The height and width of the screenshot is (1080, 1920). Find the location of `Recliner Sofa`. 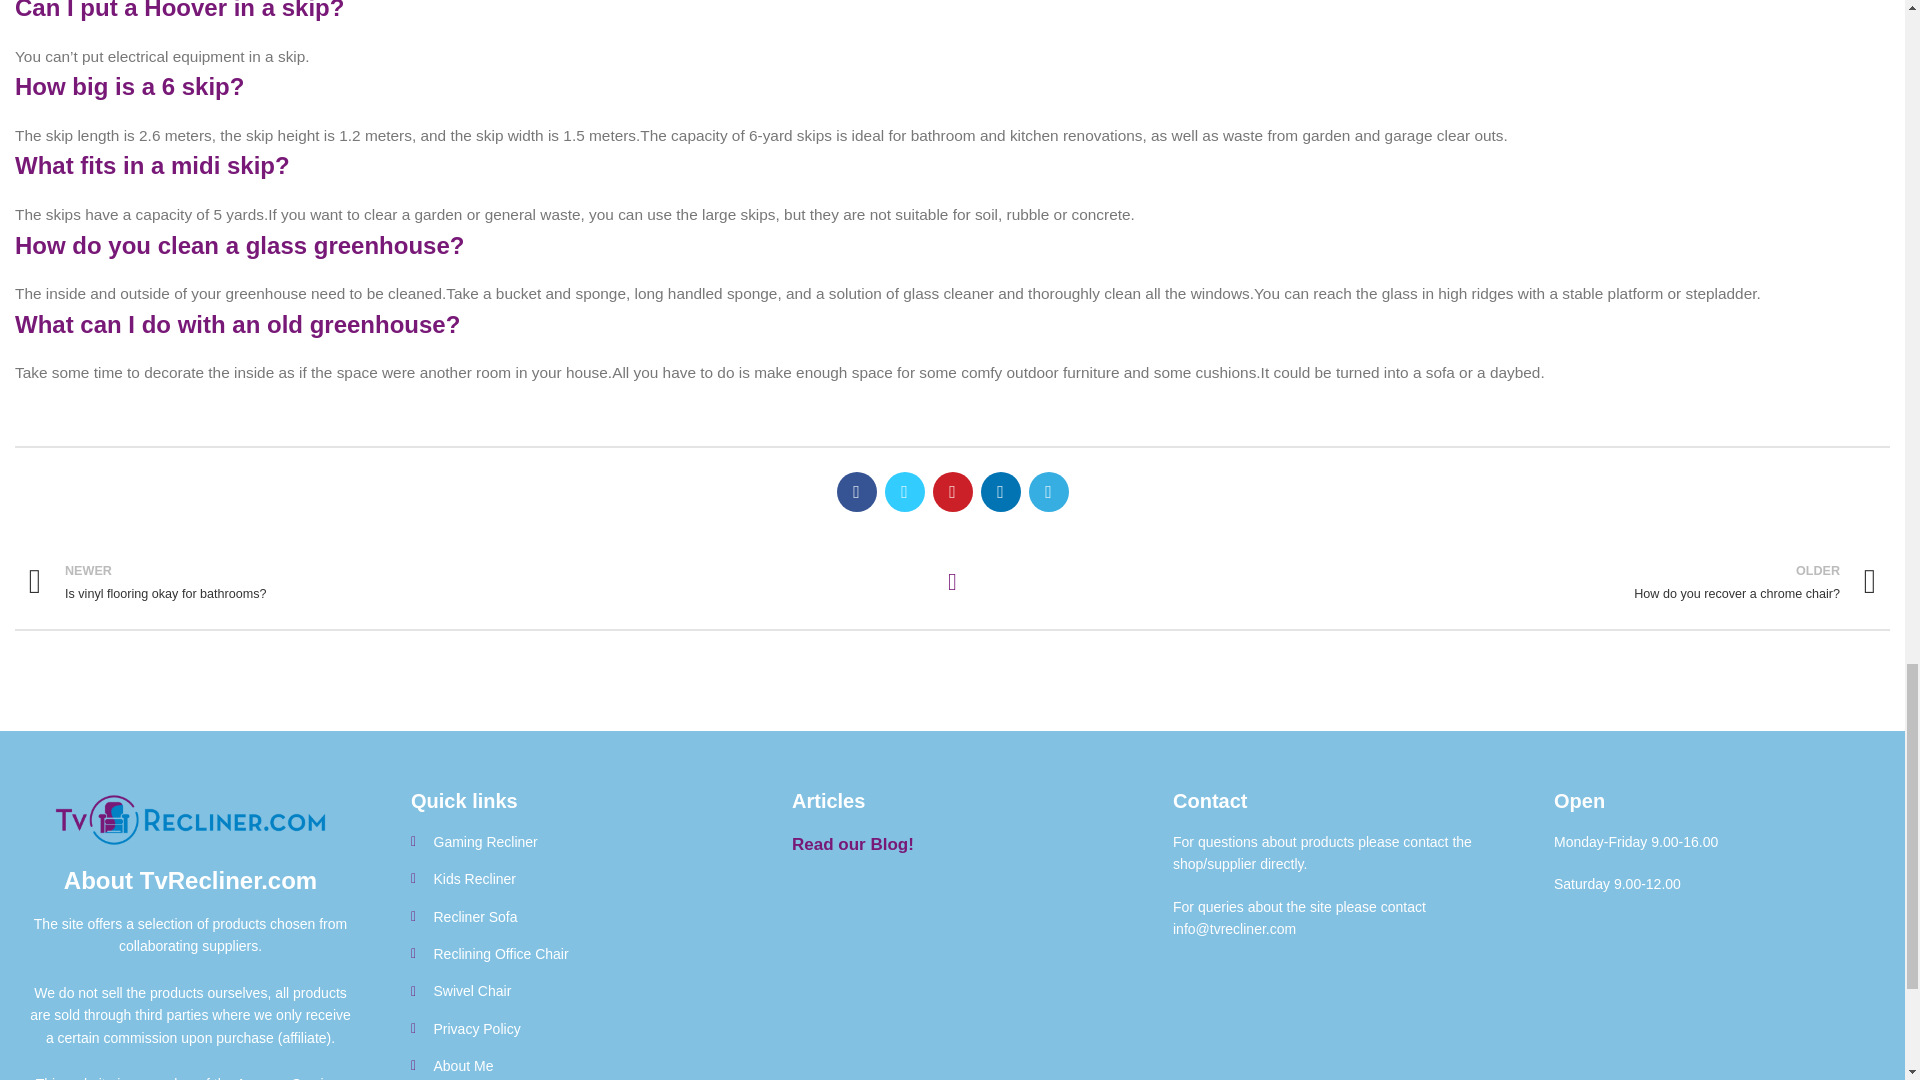

Recliner Sofa is located at coordinates (476, 582).